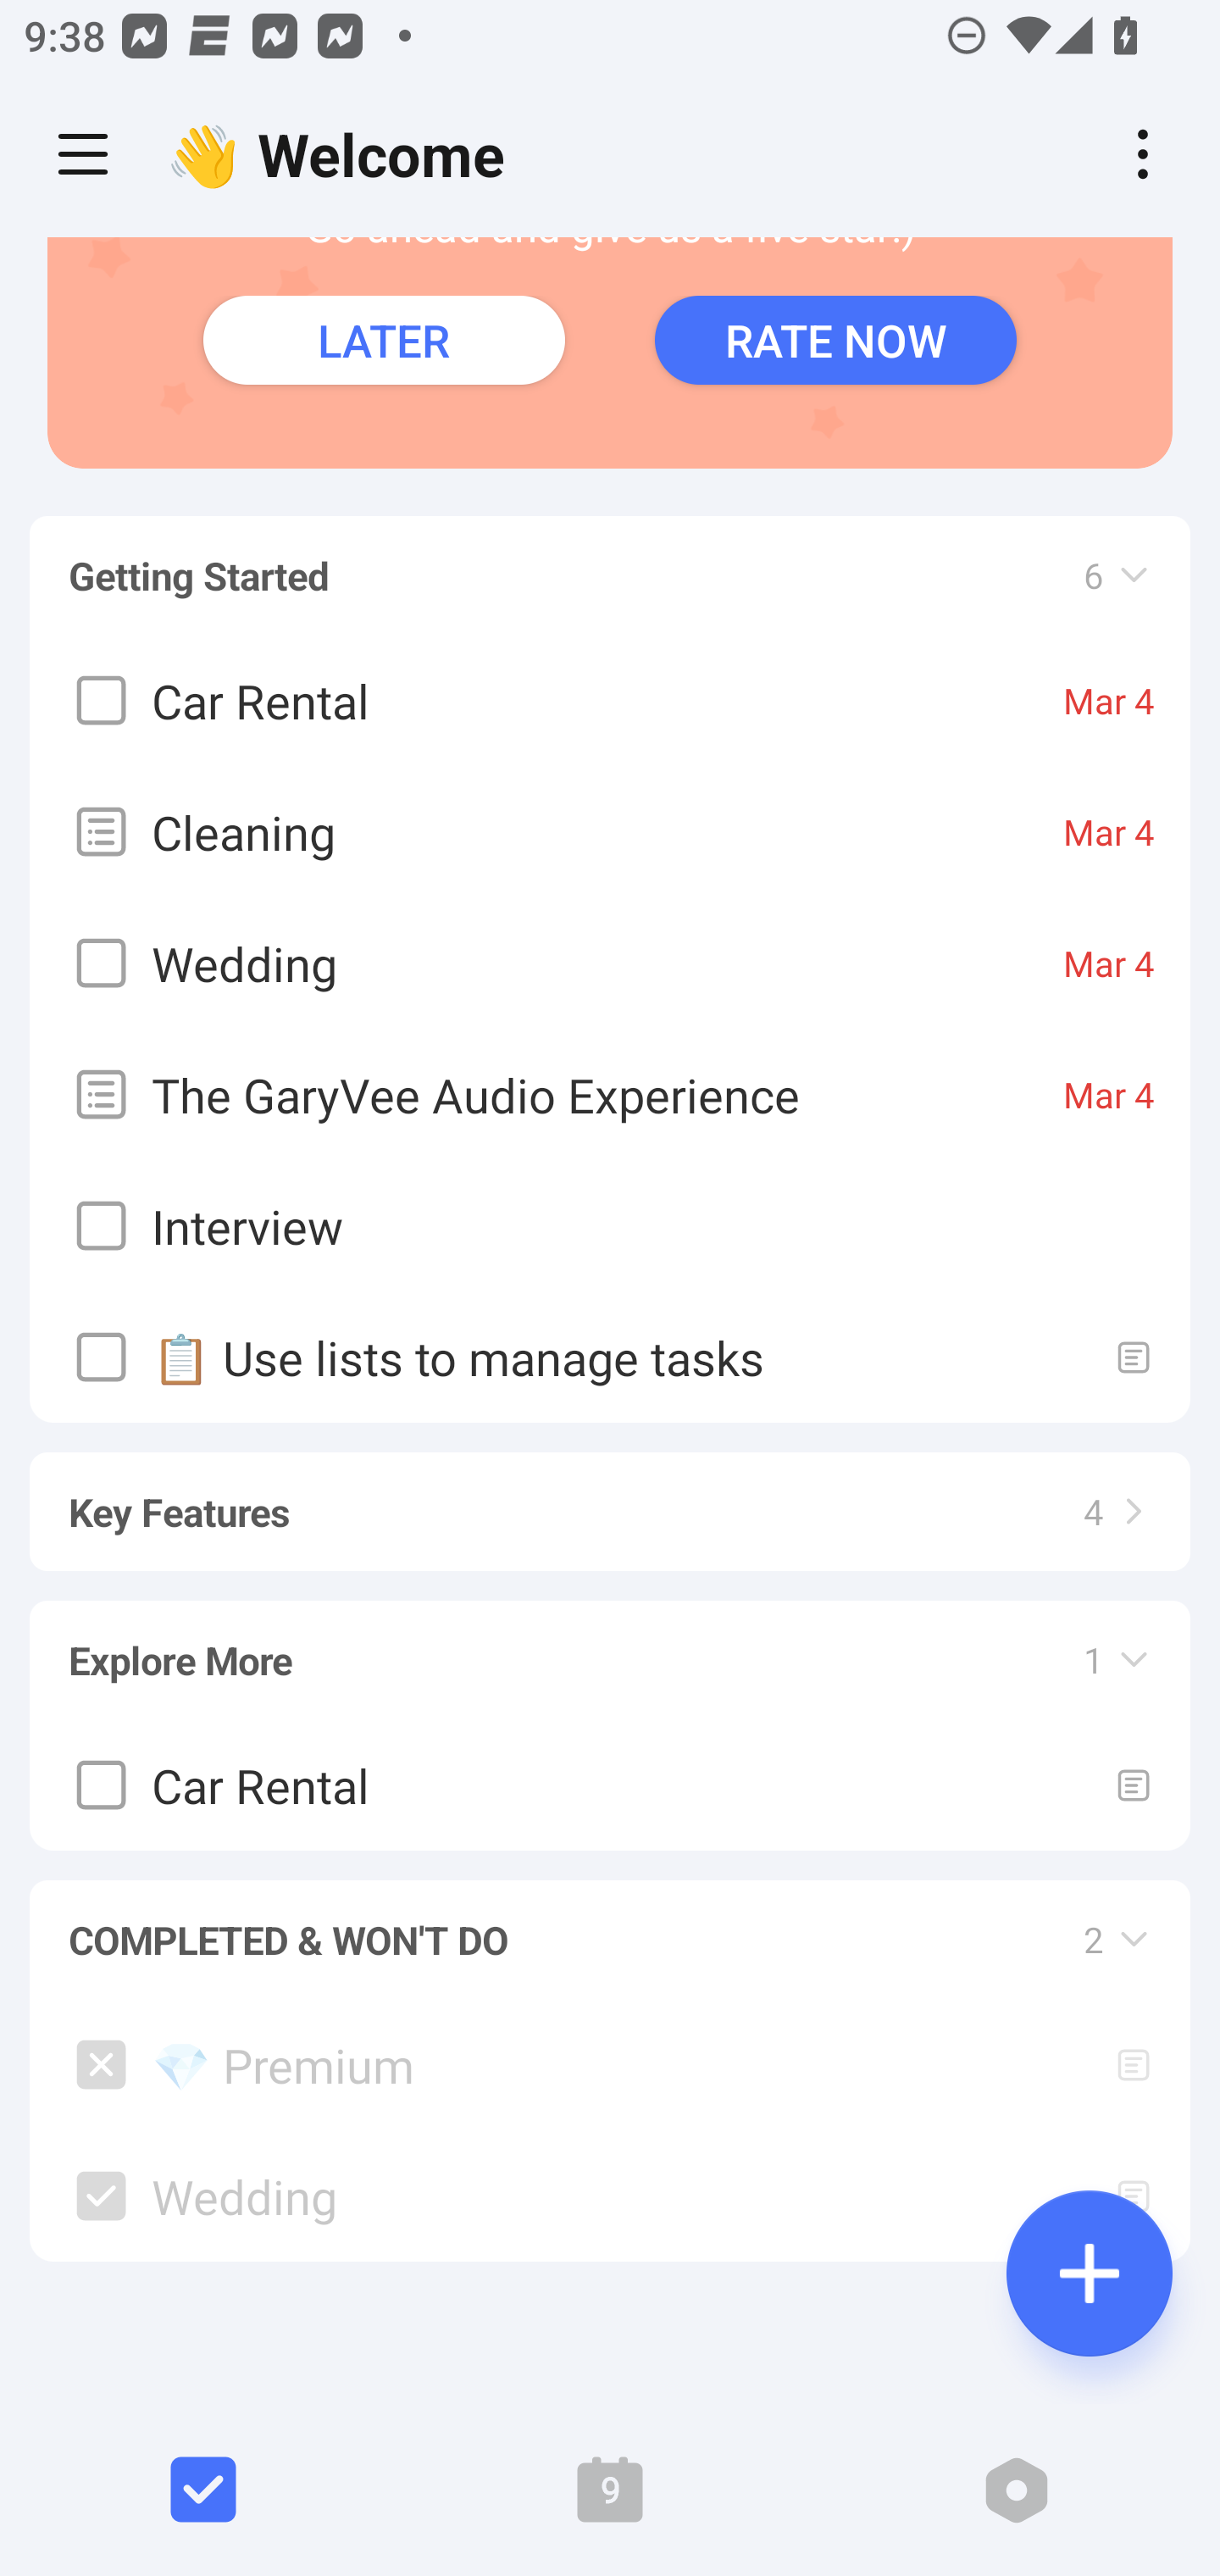  I want to click on Key Features 4, so click(610, 1496).